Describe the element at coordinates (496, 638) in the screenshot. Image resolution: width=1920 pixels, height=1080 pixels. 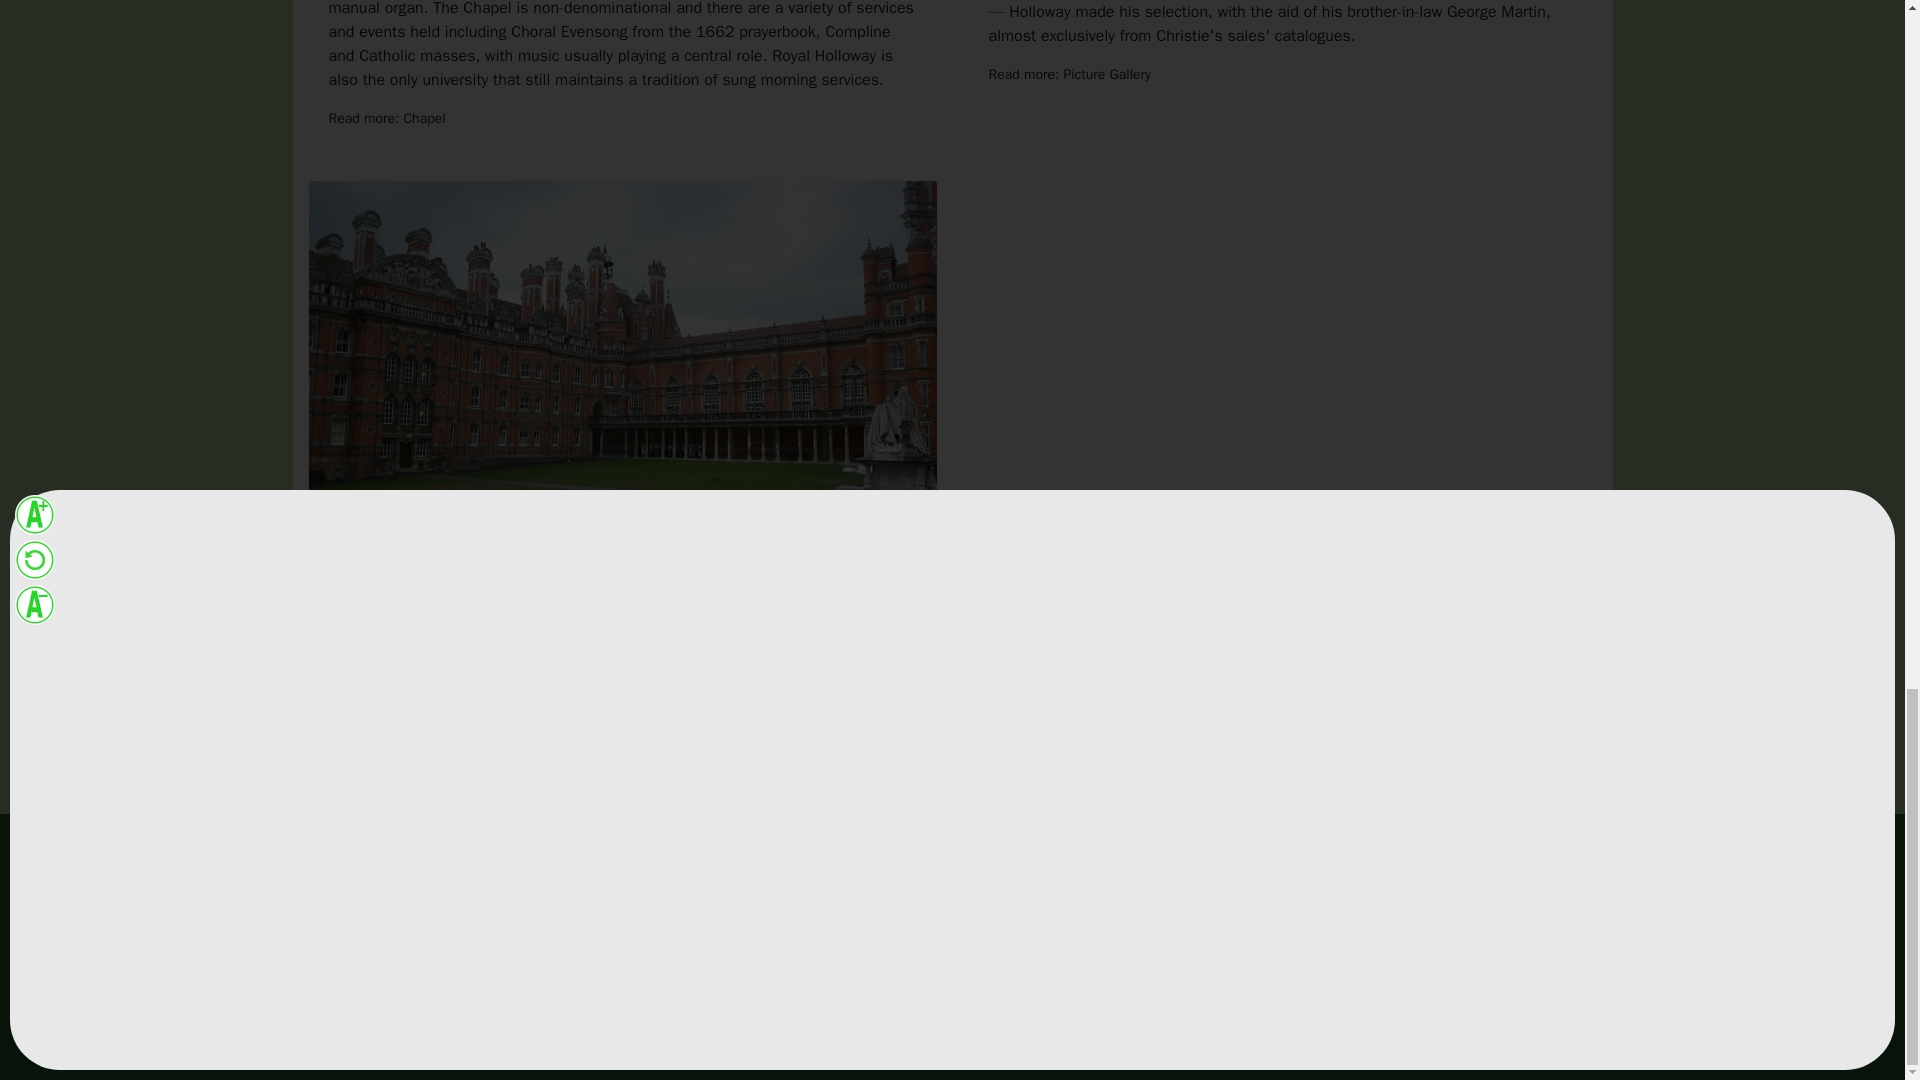
I see `Category: Founders Building` at that location.